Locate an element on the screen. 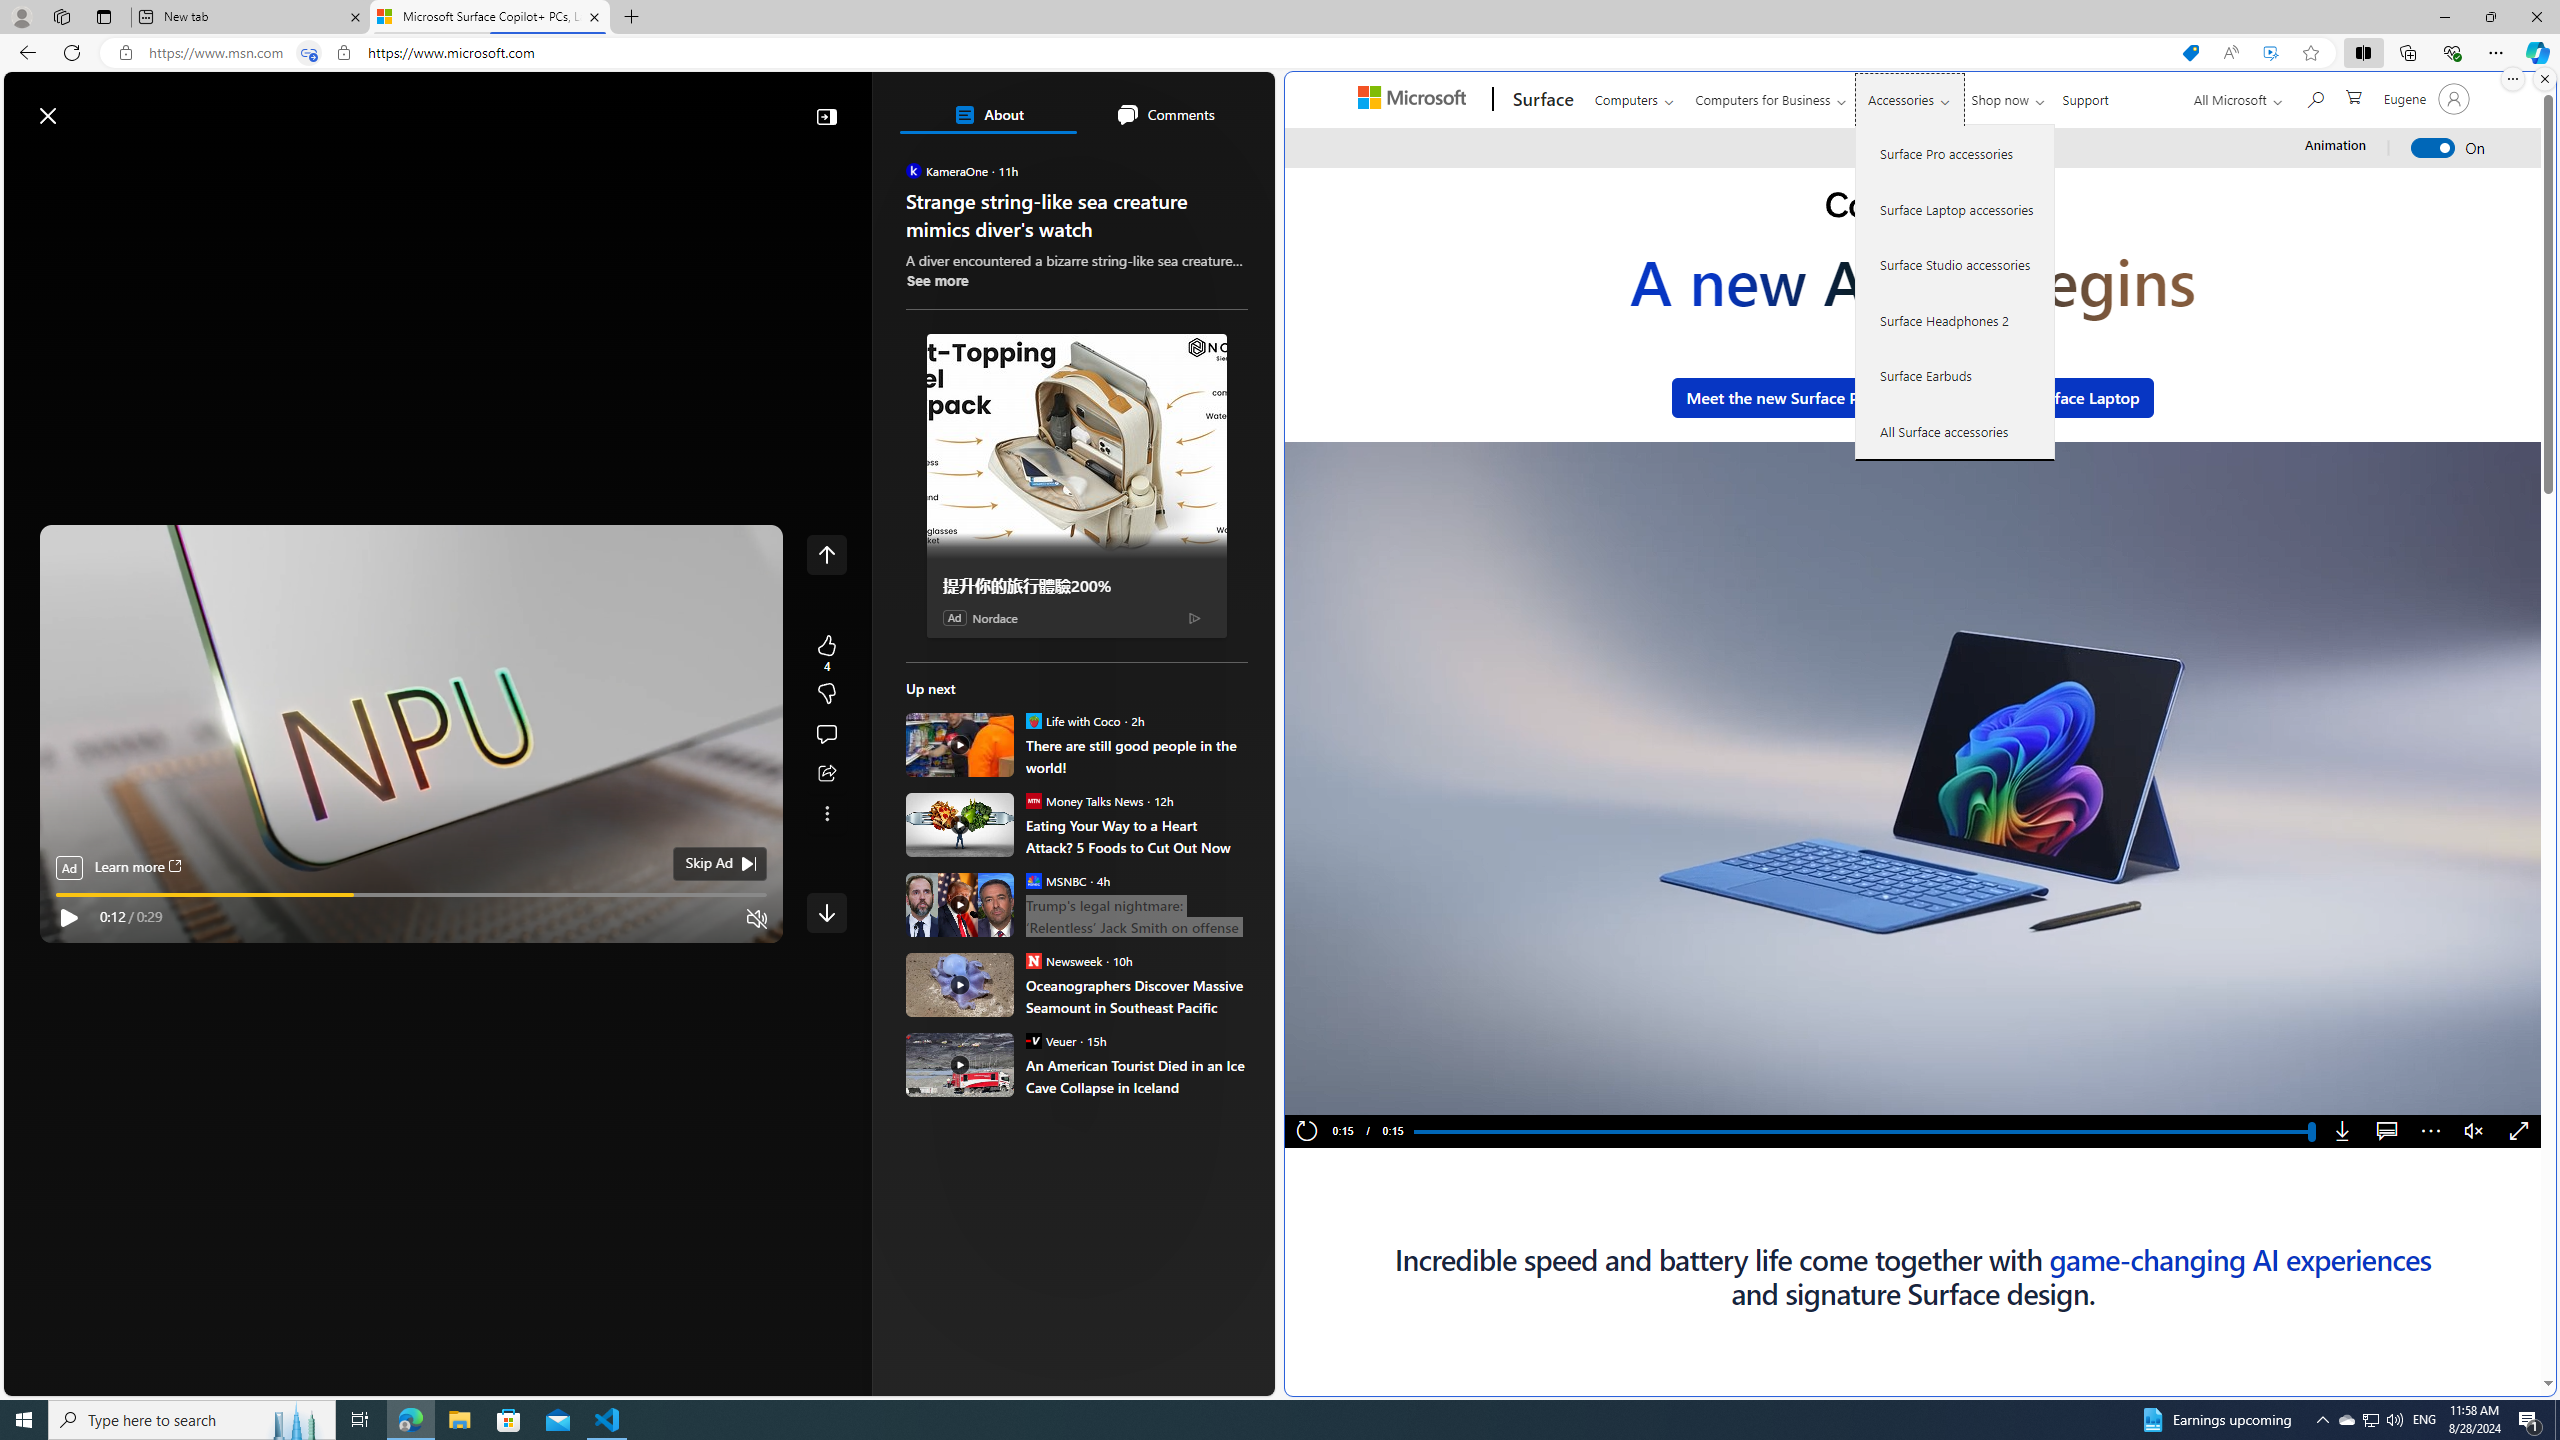  Dislike is located at coordinates (826, 694).